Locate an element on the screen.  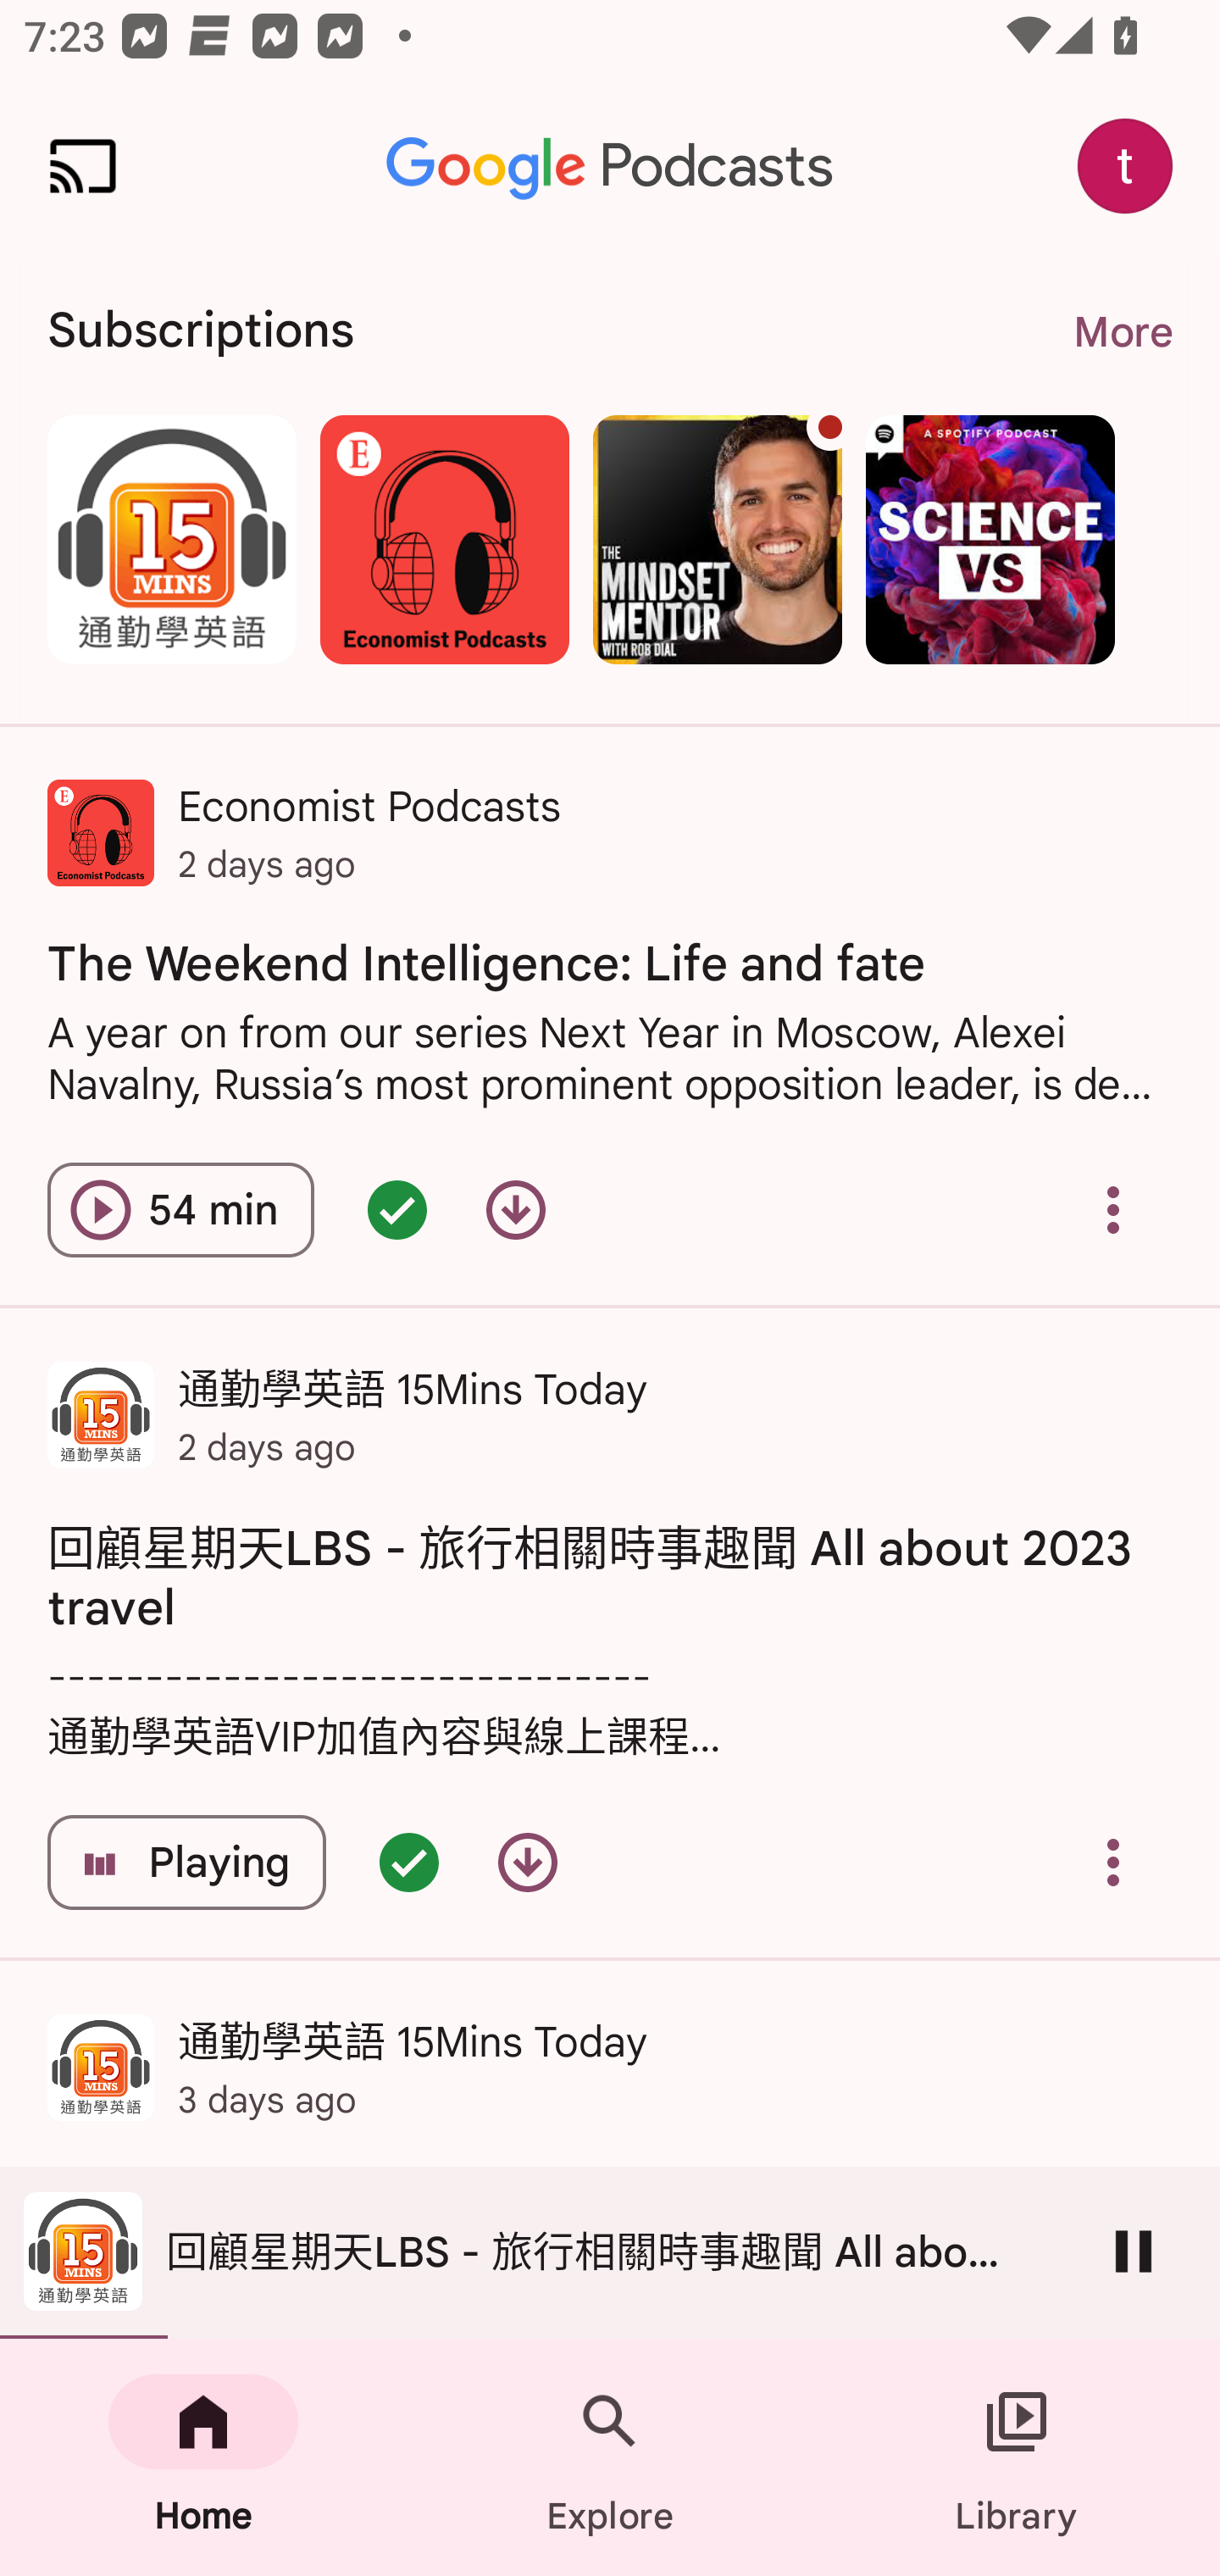
Overflow menu is located at coordinates (1113, 1863).